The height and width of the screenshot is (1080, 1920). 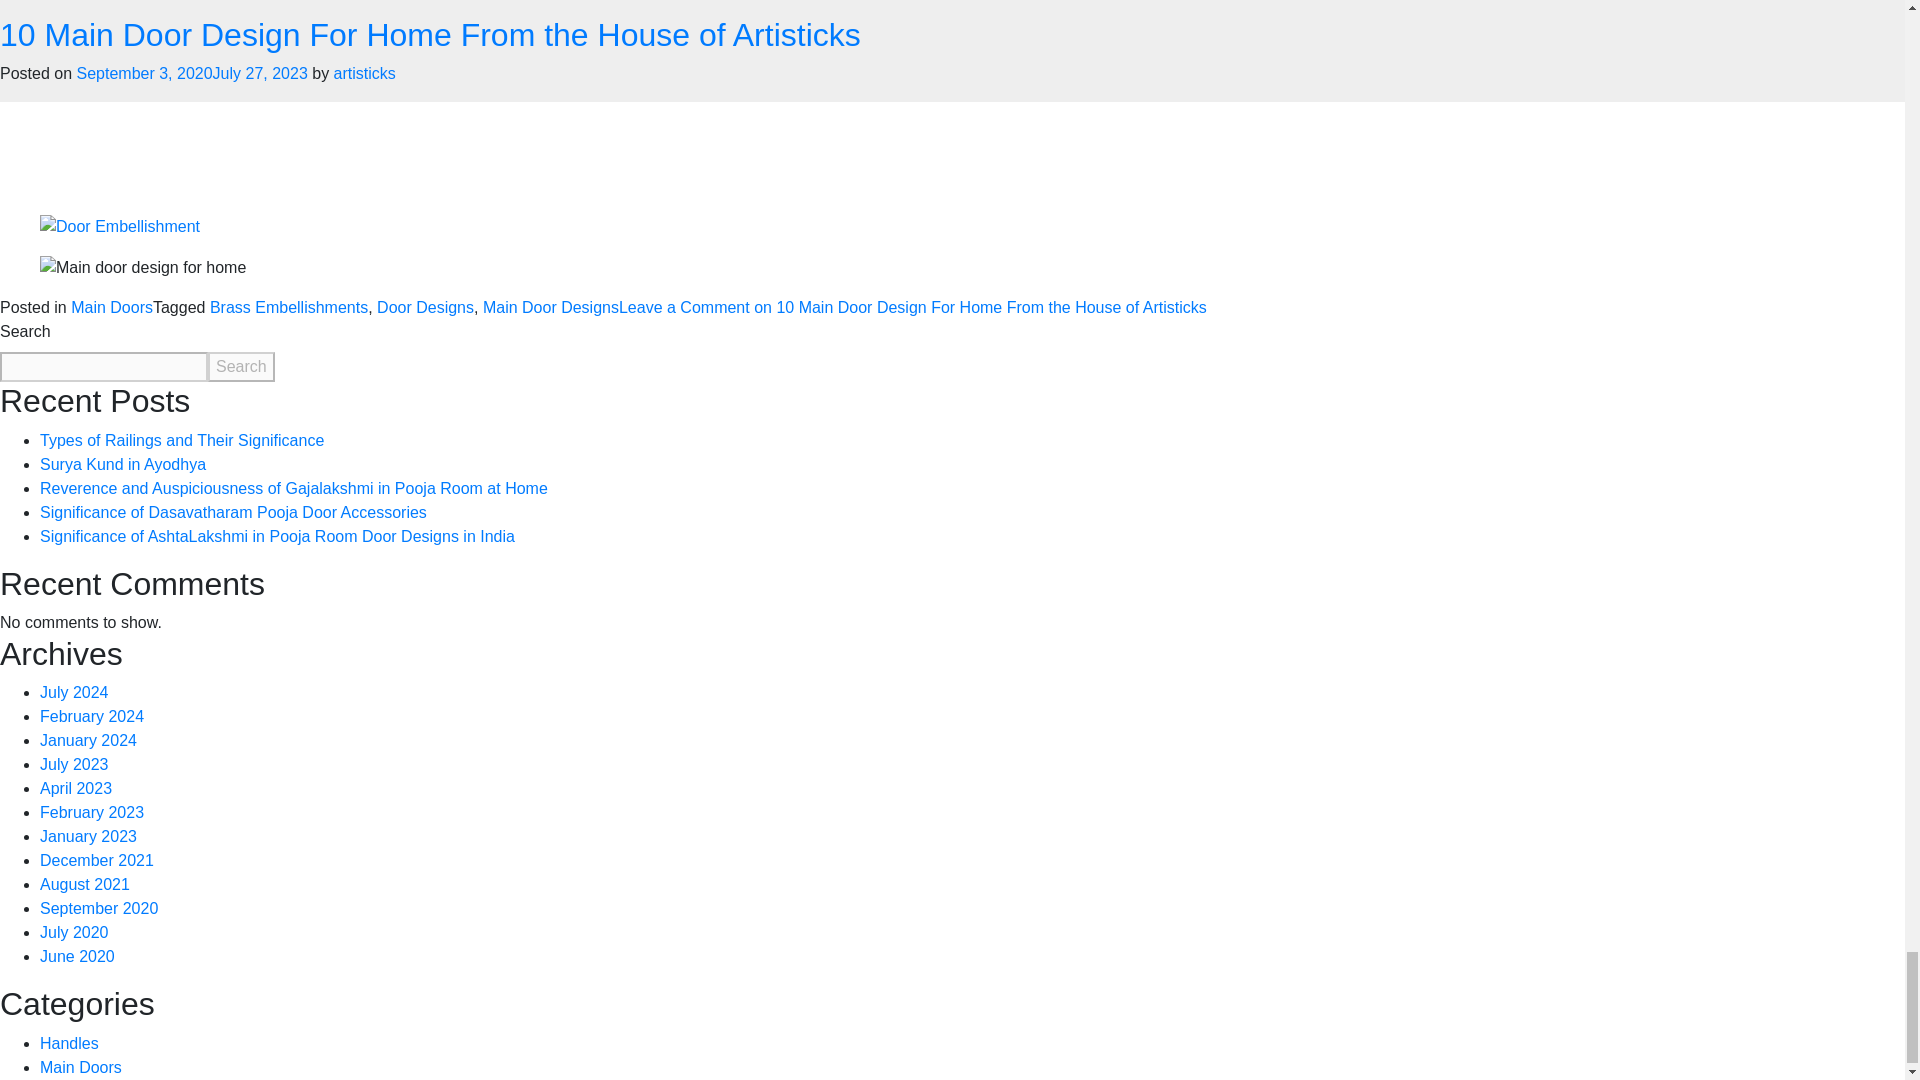 What do you see at coordinates (182, 440) in the screenshot?
I see `Types of Railings and Their Significance` at bounding box center [182, 440].